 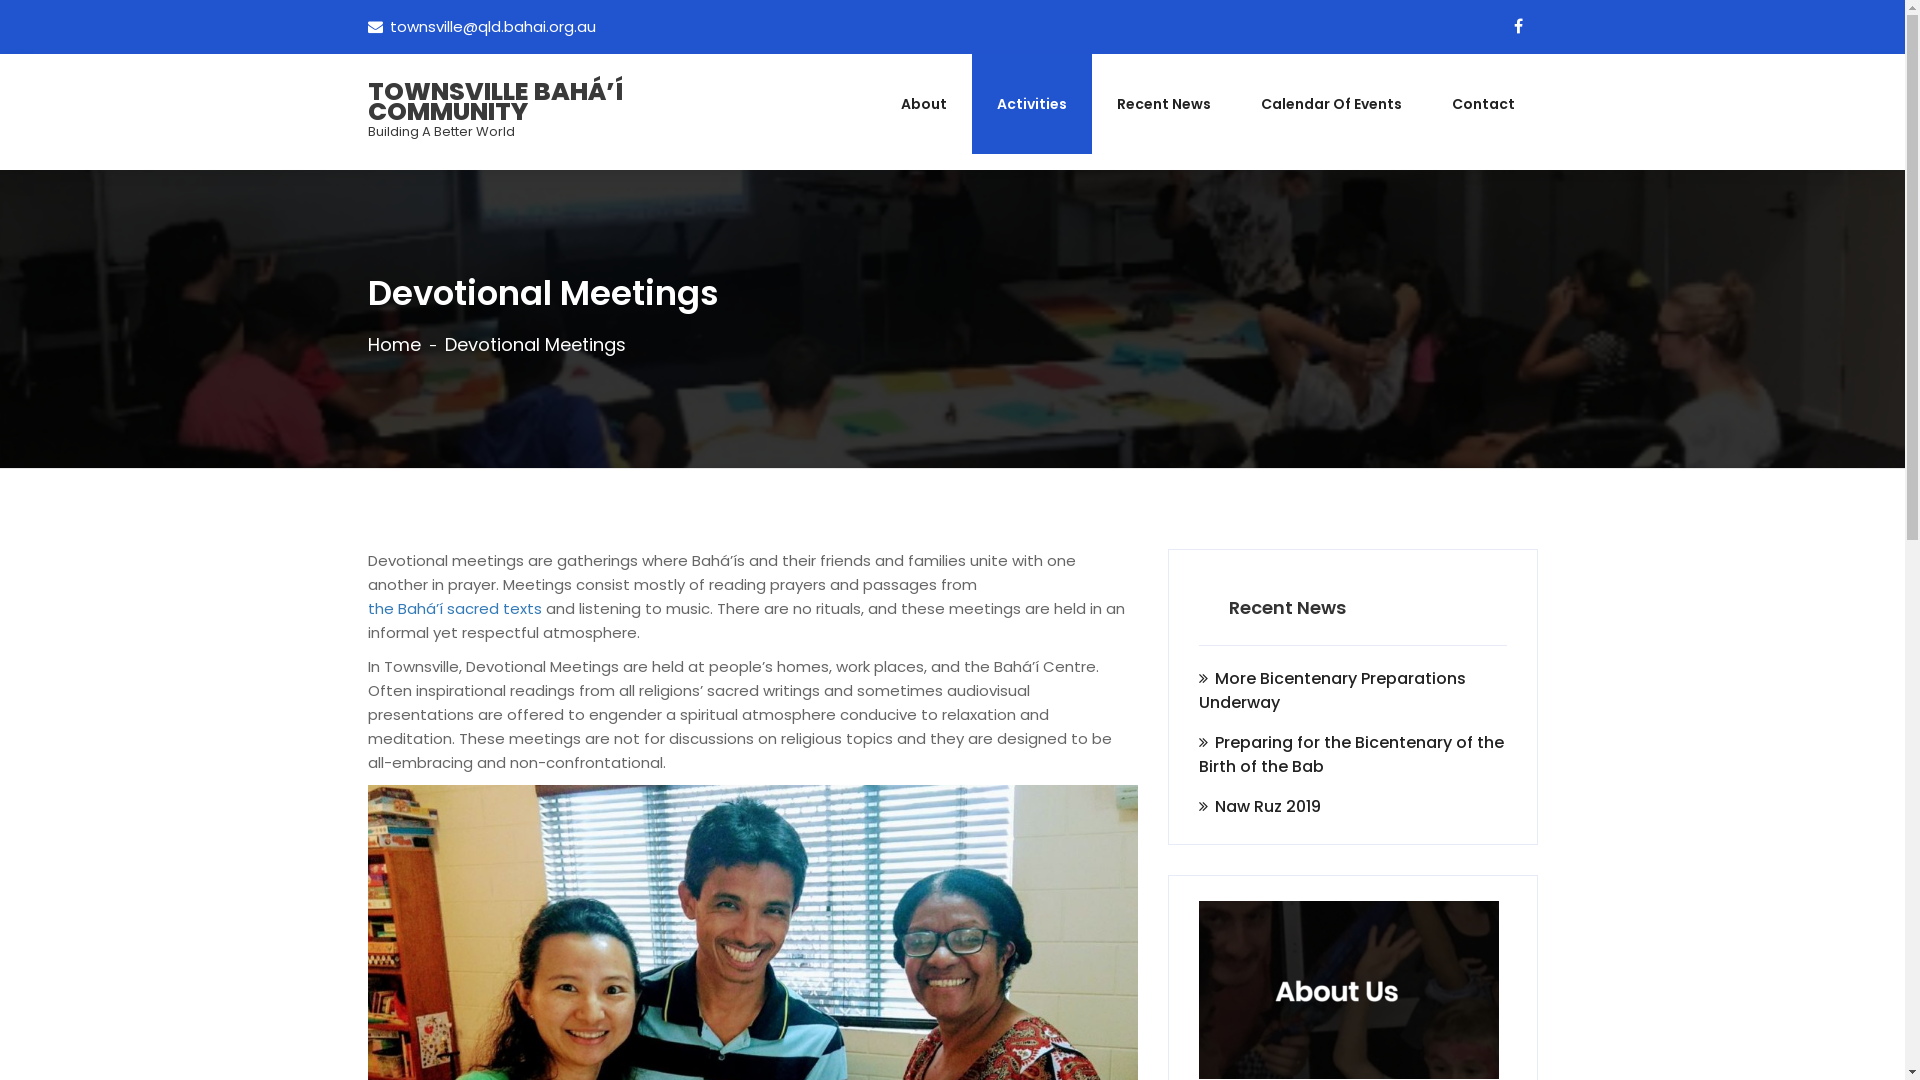 I want to click on About, so click(x=924, y=104).